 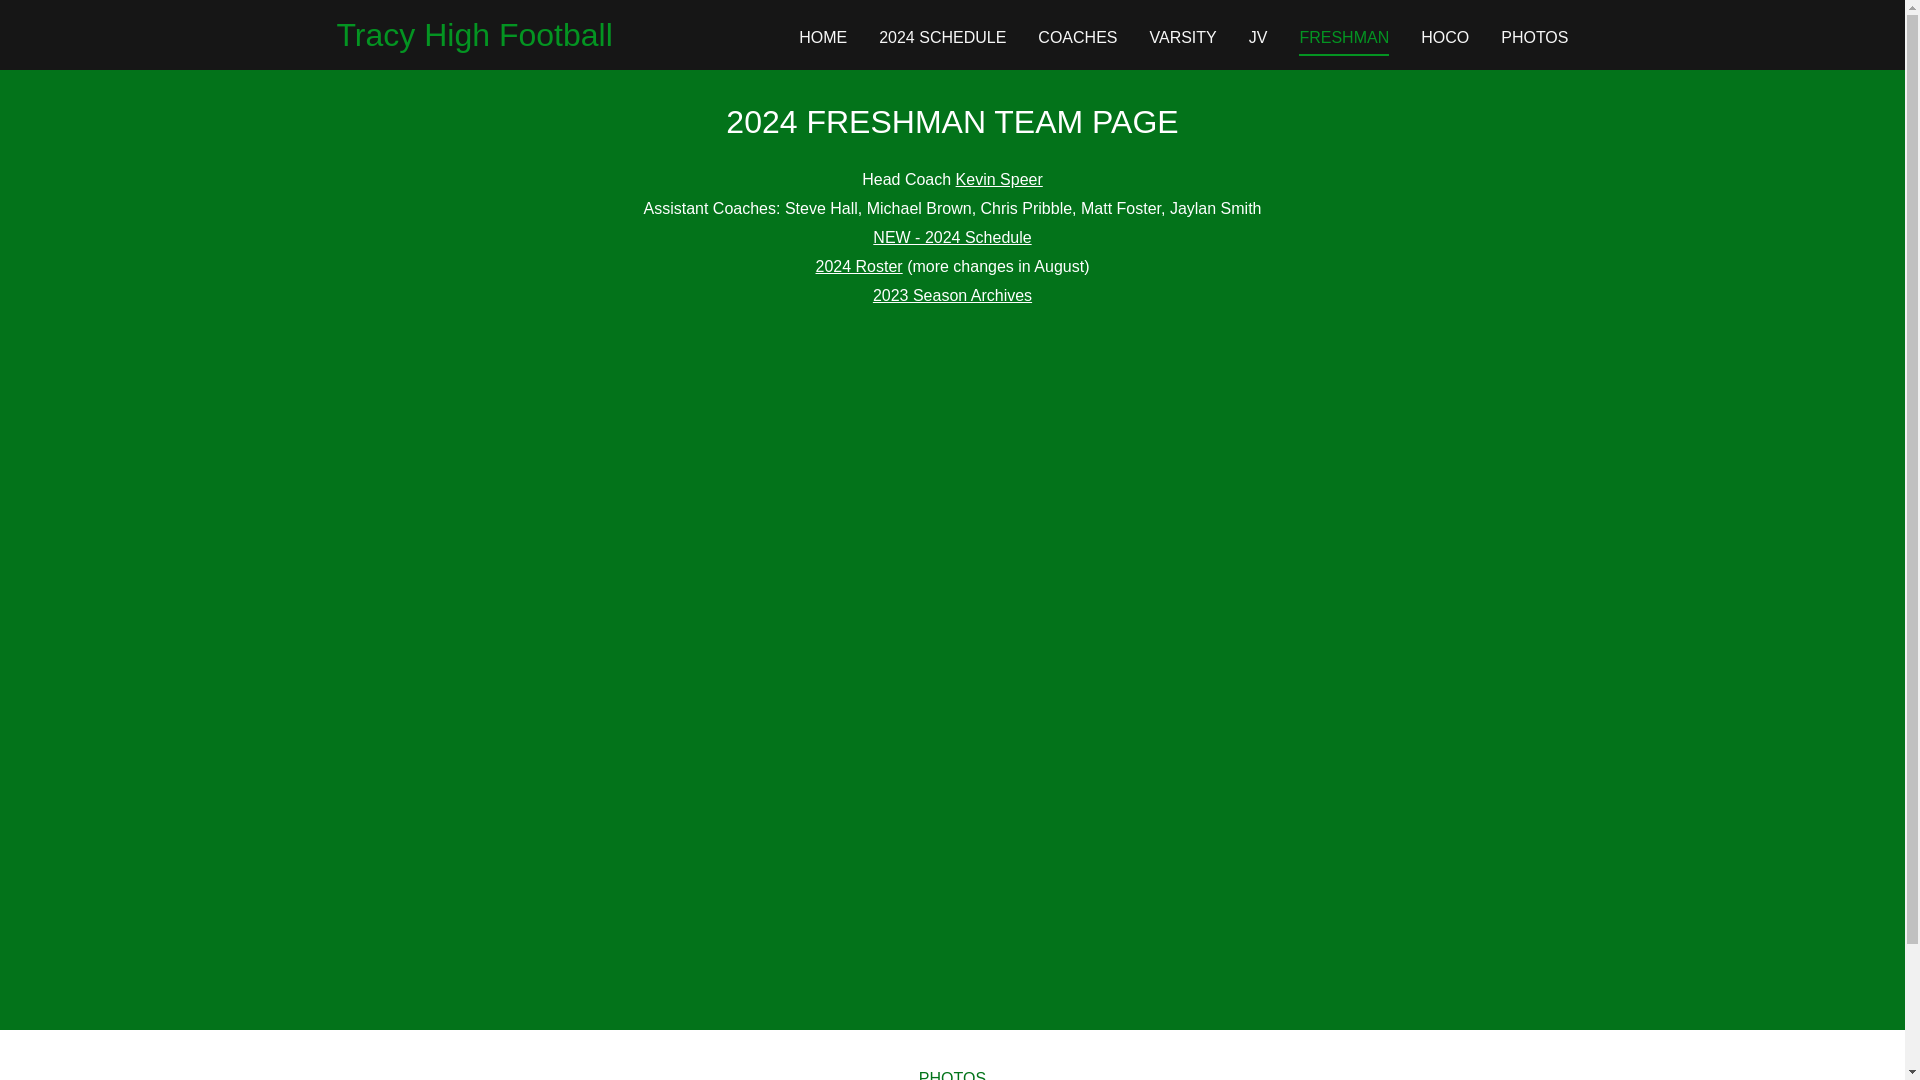 I want to click on HOCO, so click(x=1444, y=37).